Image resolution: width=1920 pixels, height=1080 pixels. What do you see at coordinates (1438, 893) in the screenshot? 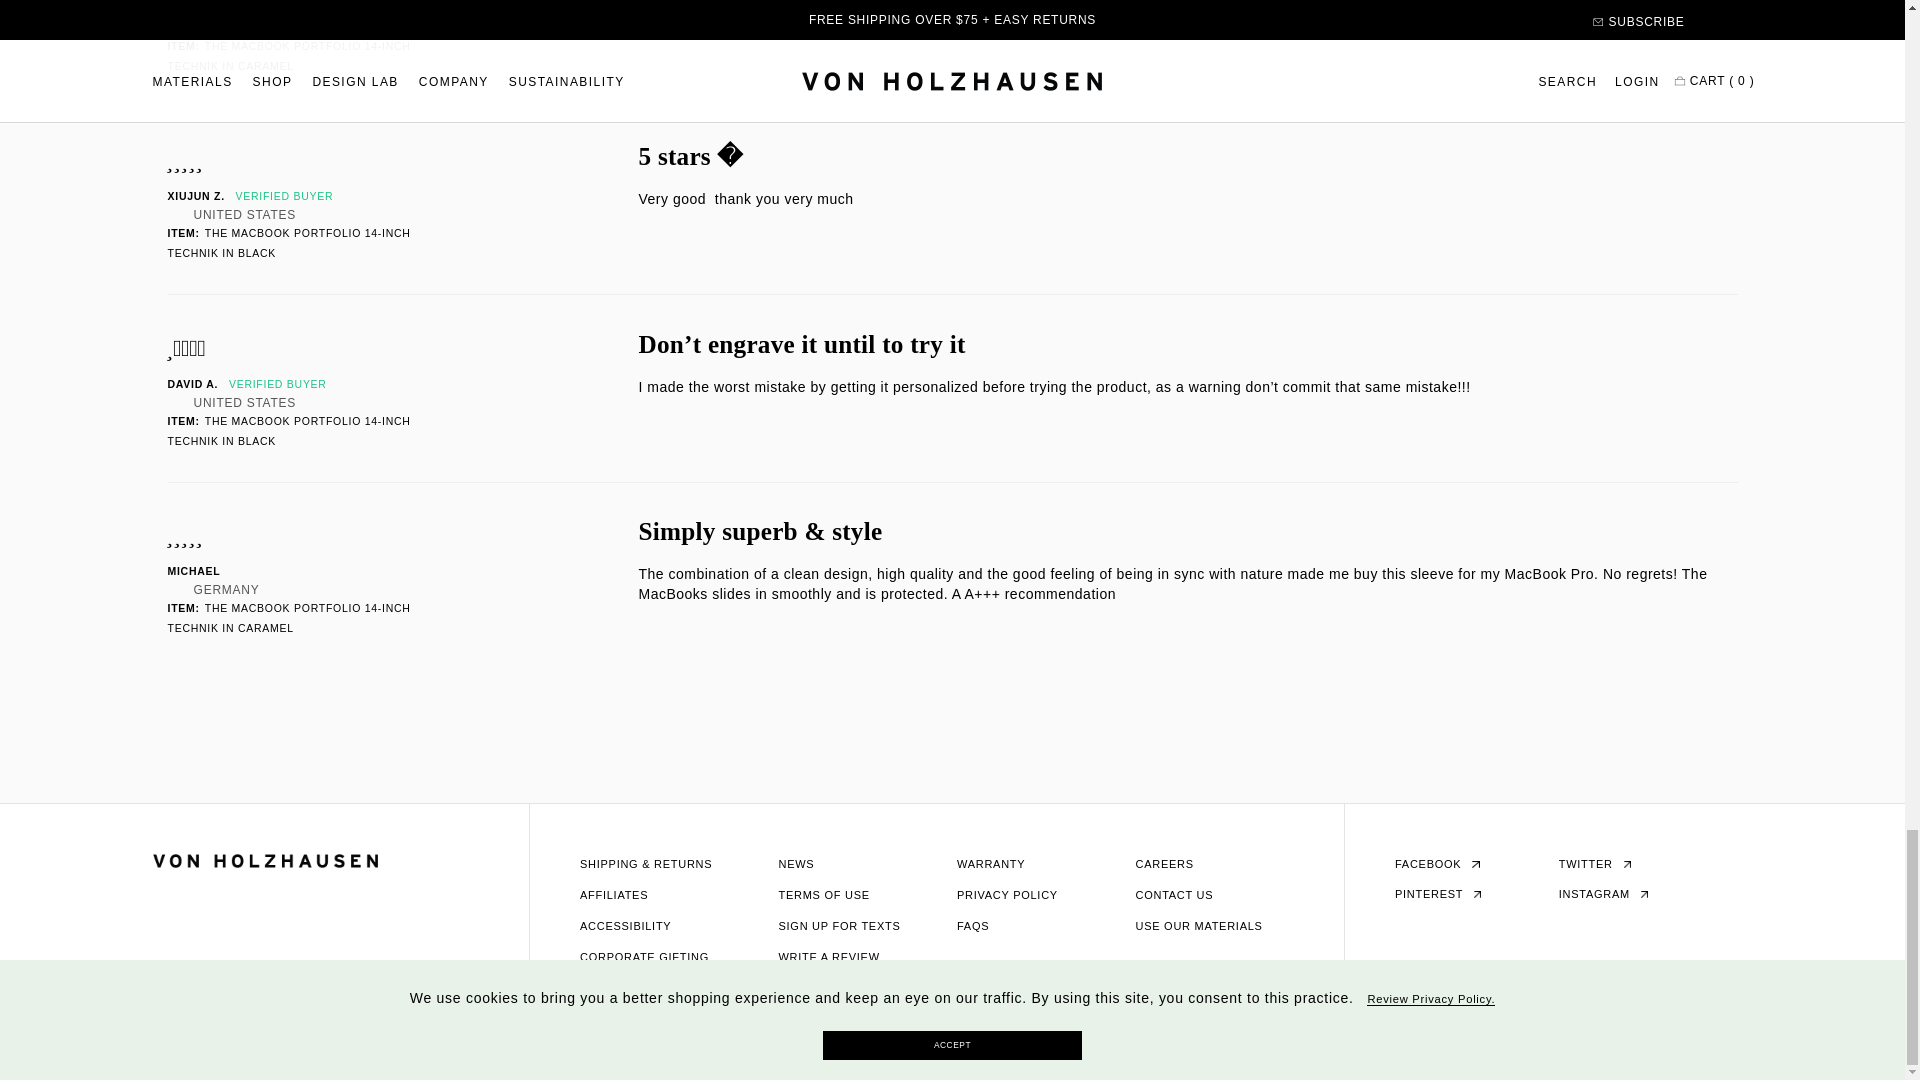
I see `von Holzhausen on Pinterest` at bounding box center [1438, 893].